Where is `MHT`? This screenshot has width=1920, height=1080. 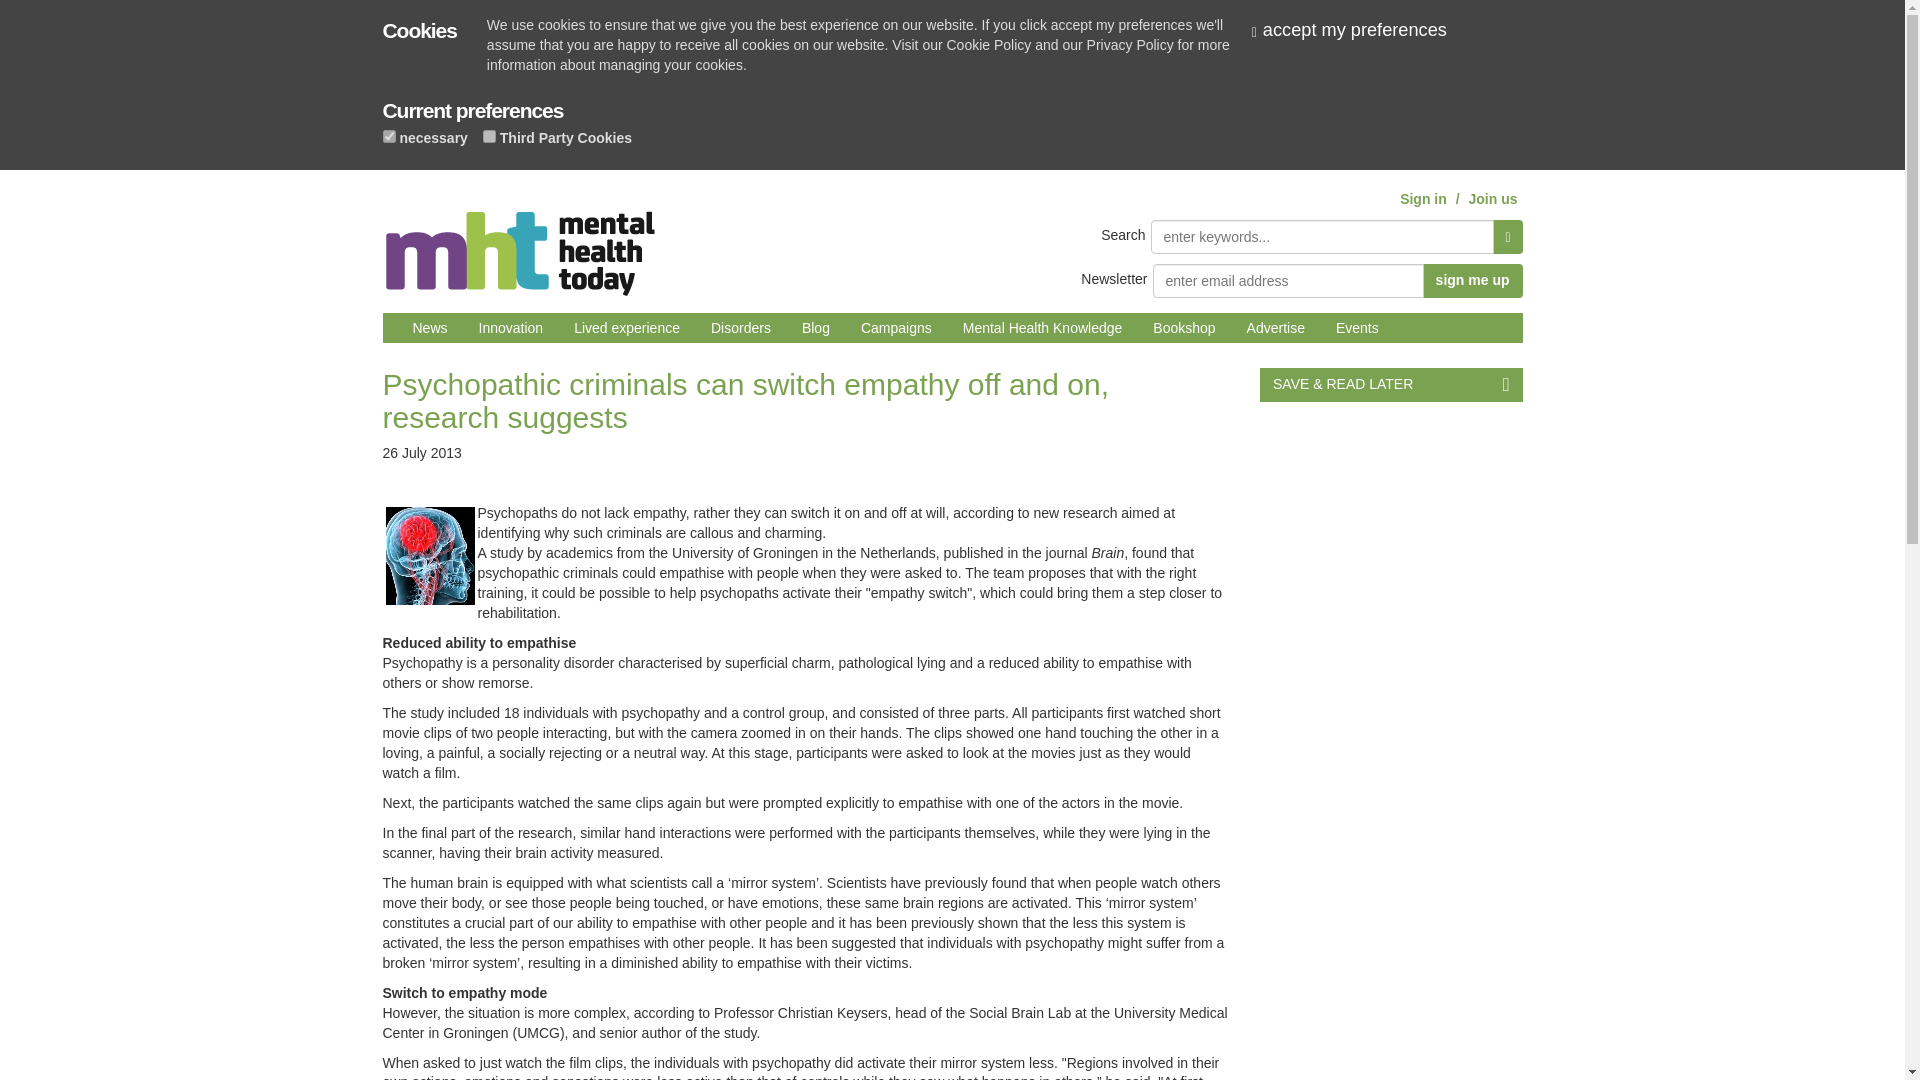 MHT is located at coordinates (519, 245).